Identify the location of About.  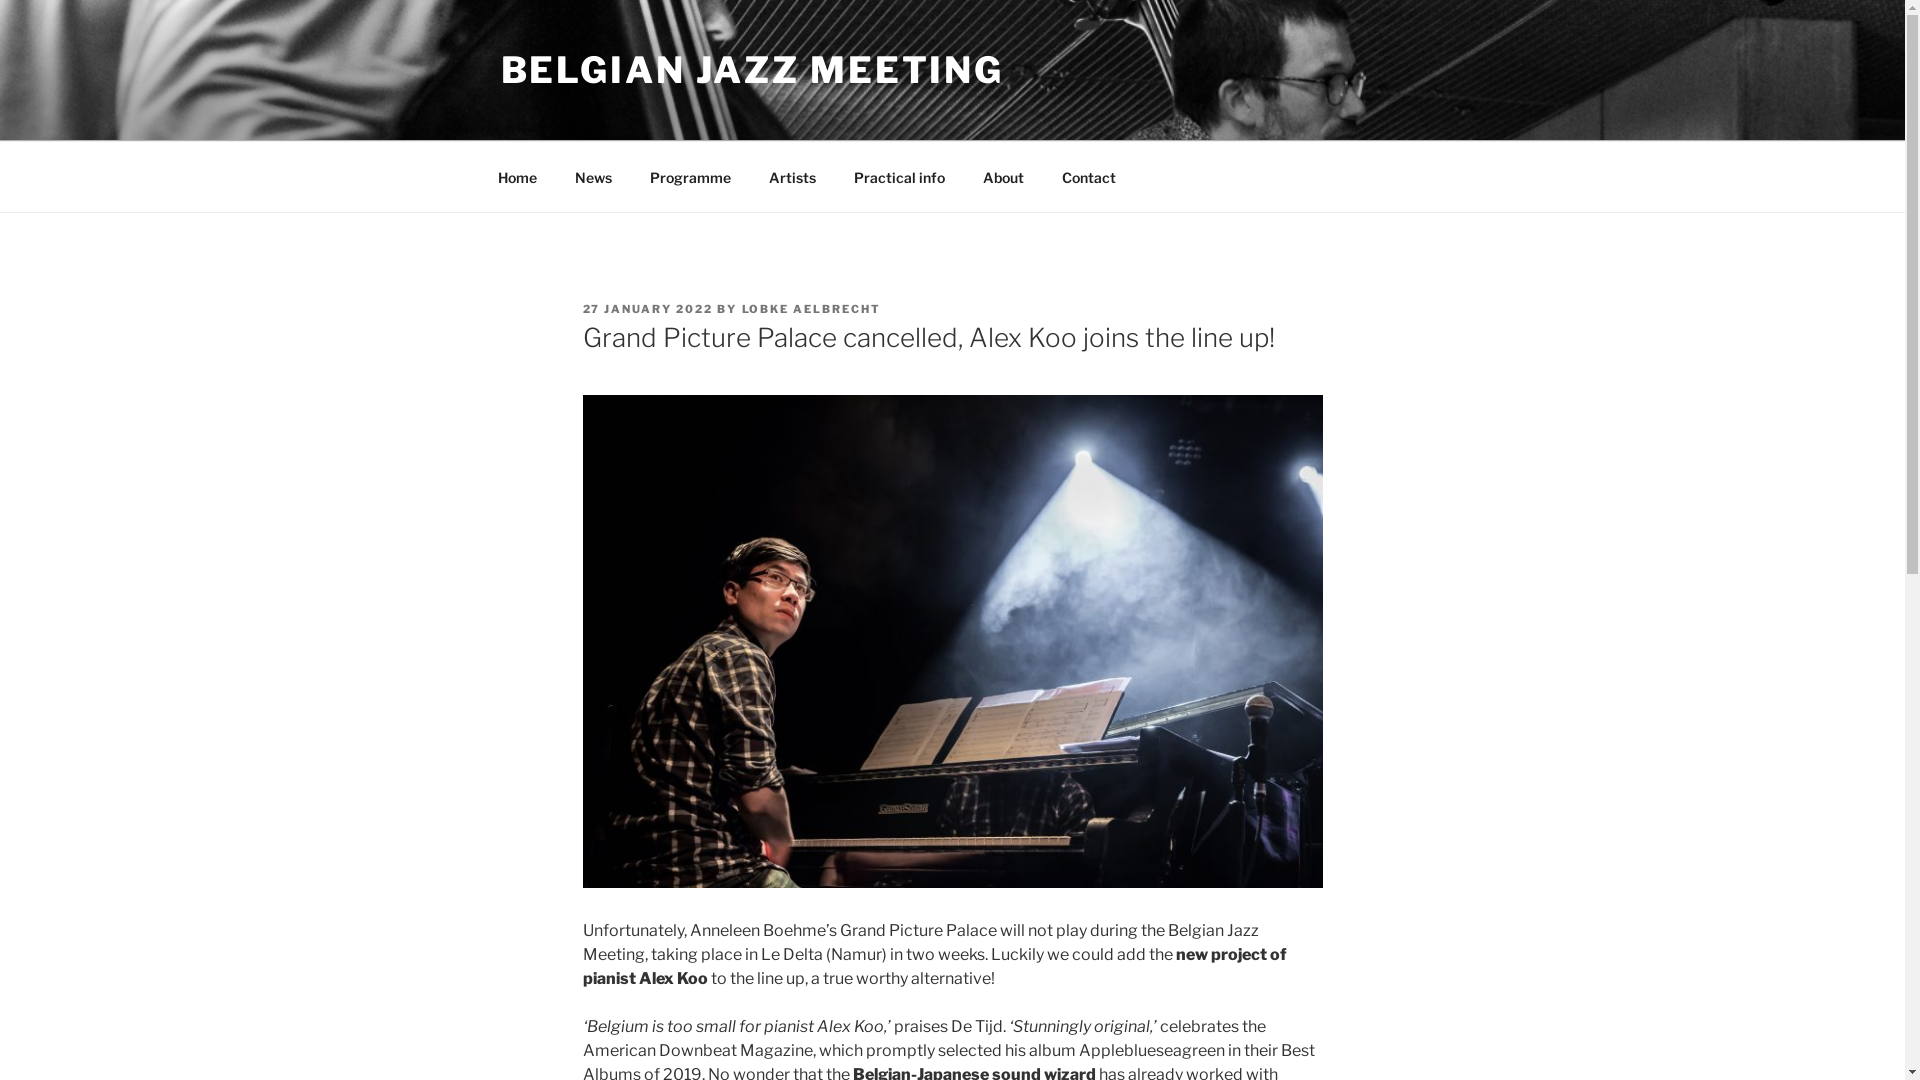
(1004, 176).